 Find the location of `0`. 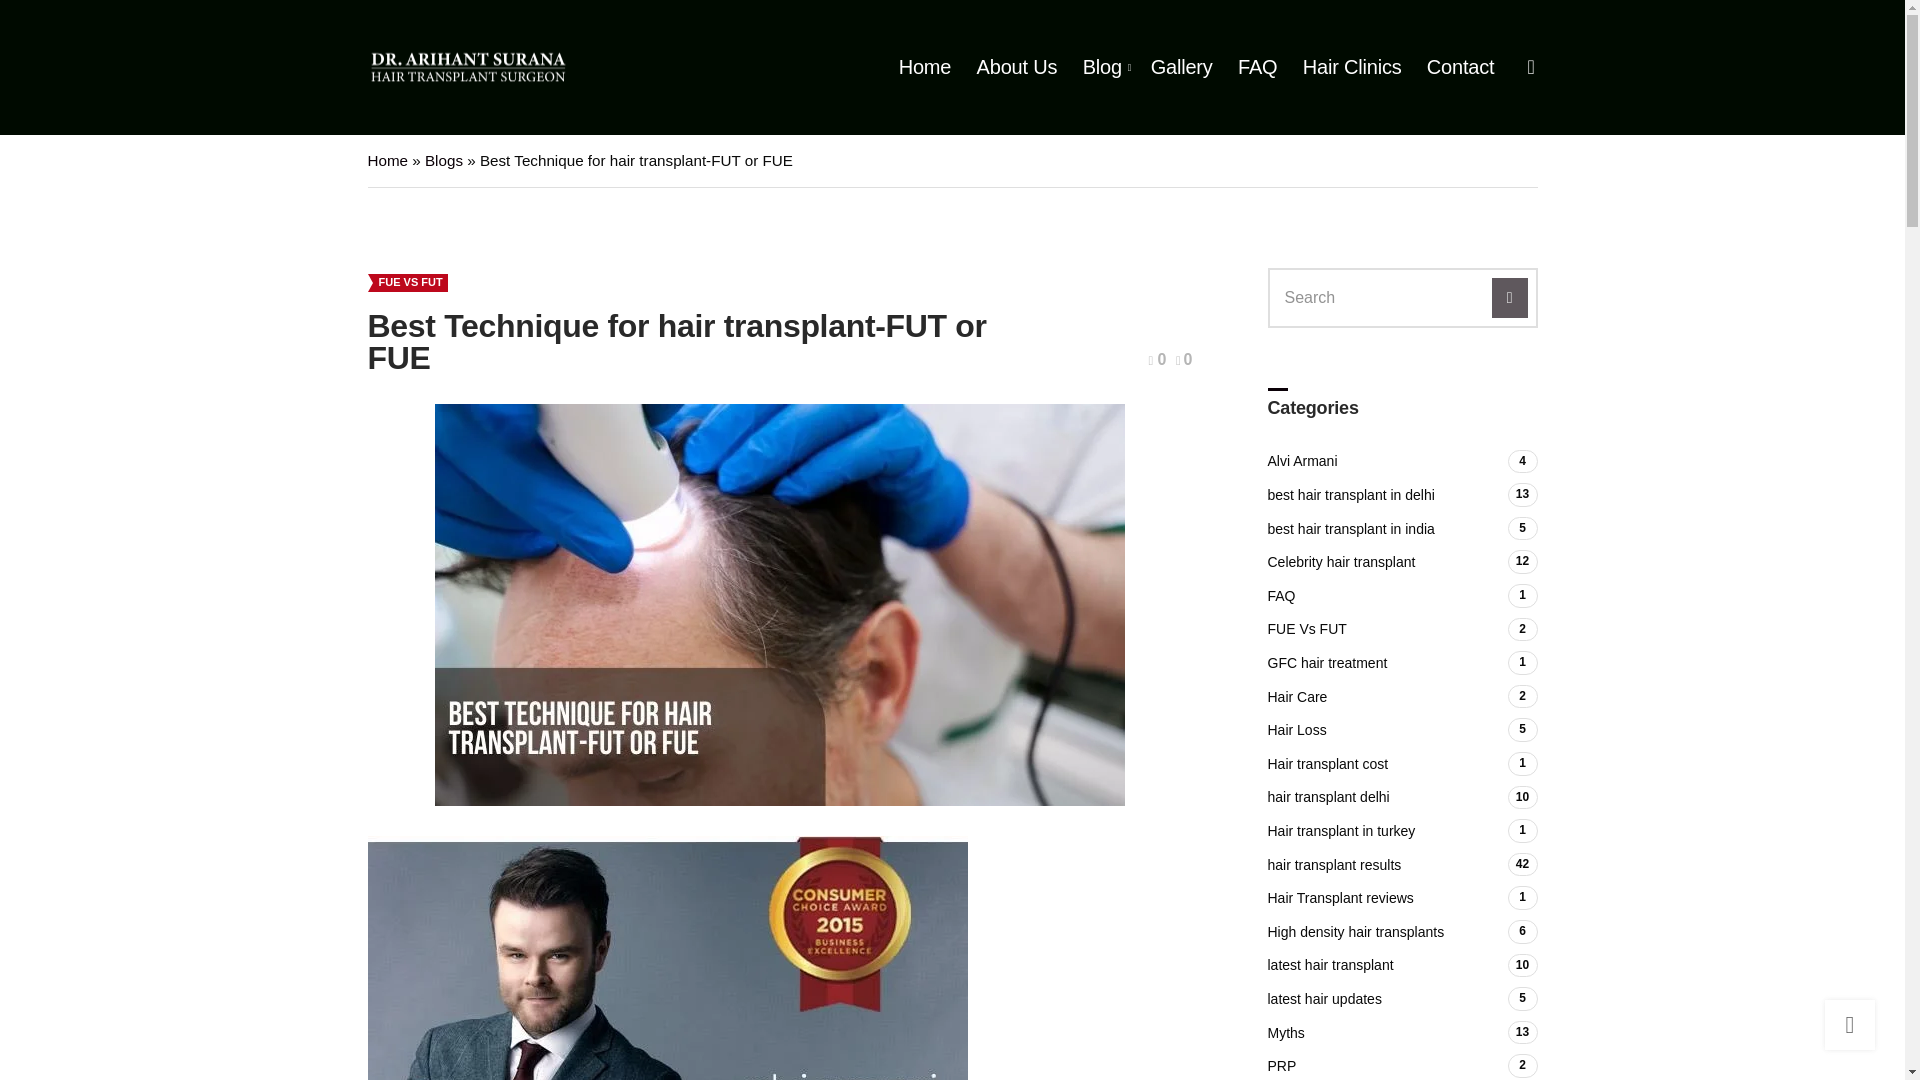

0 is located at coordinates (1184, 360).